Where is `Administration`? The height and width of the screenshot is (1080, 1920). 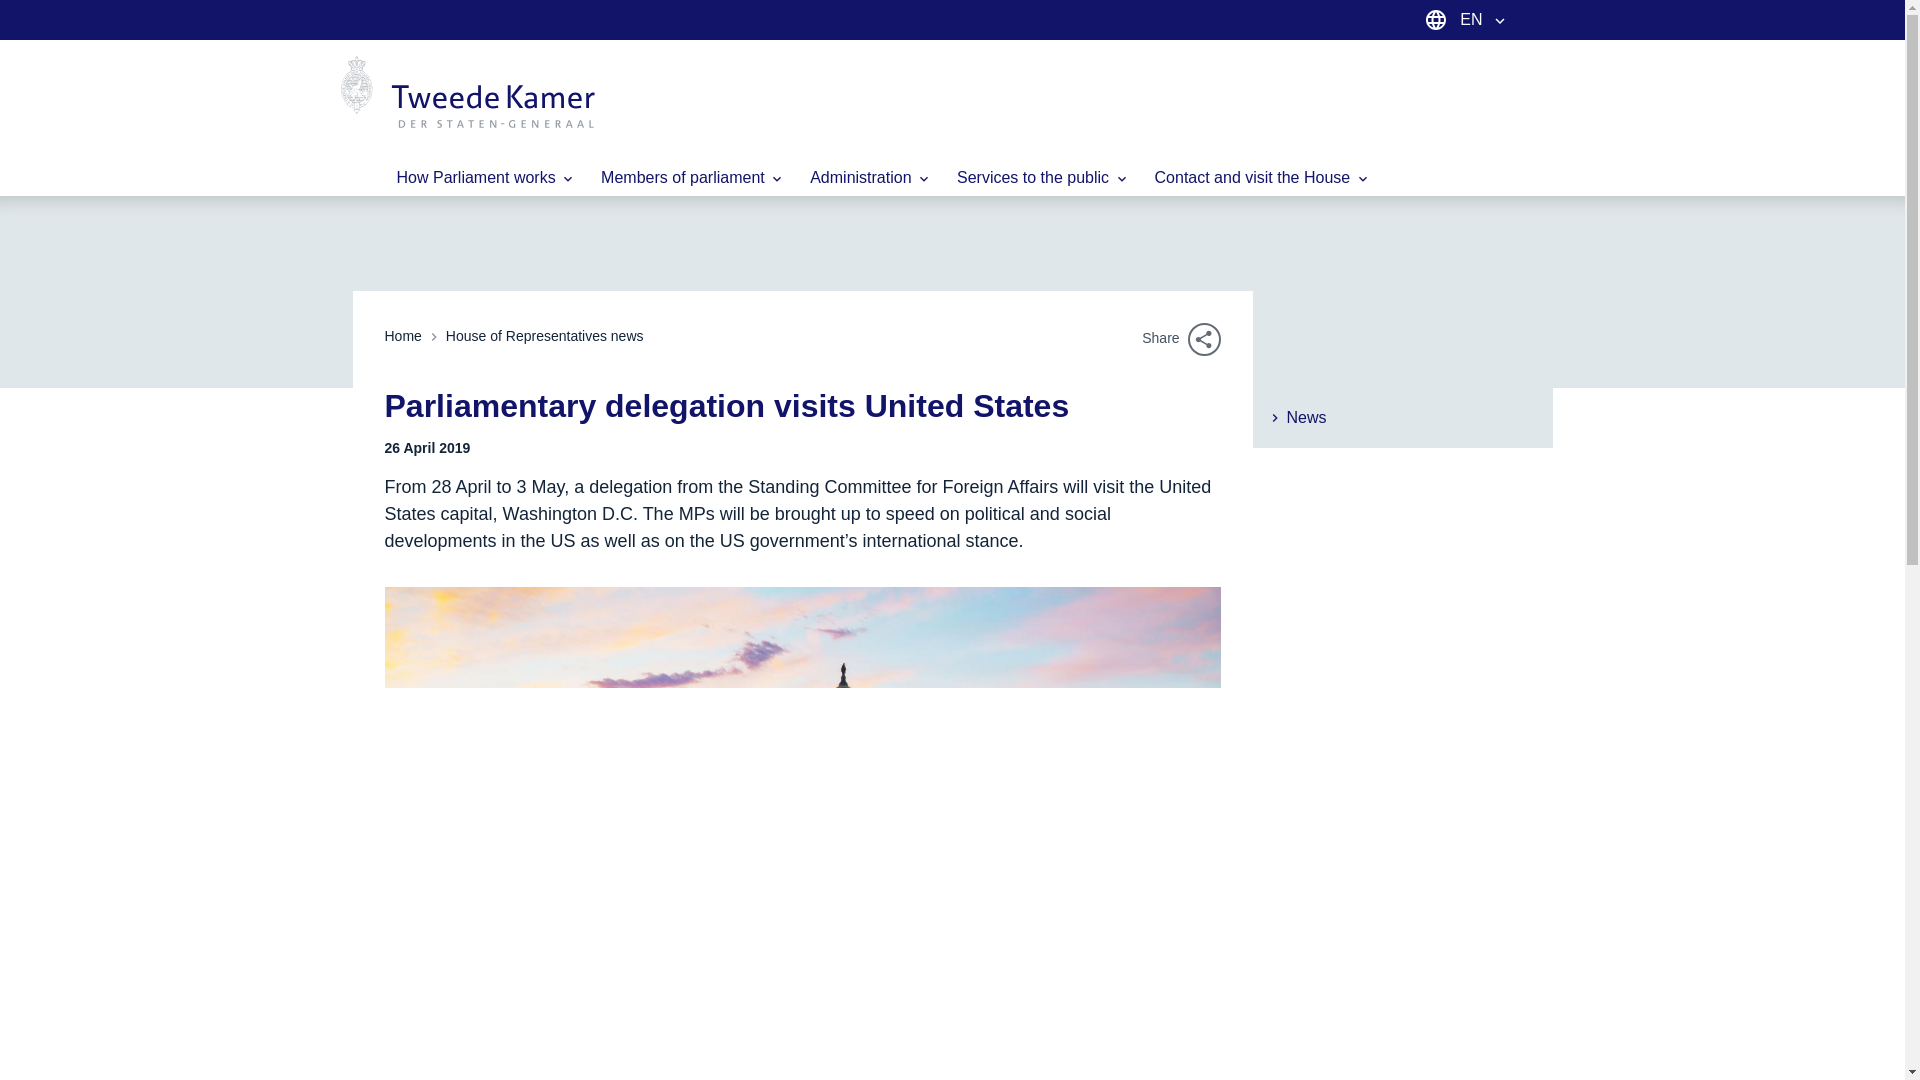 Administration is located at coordinates (871, 177).